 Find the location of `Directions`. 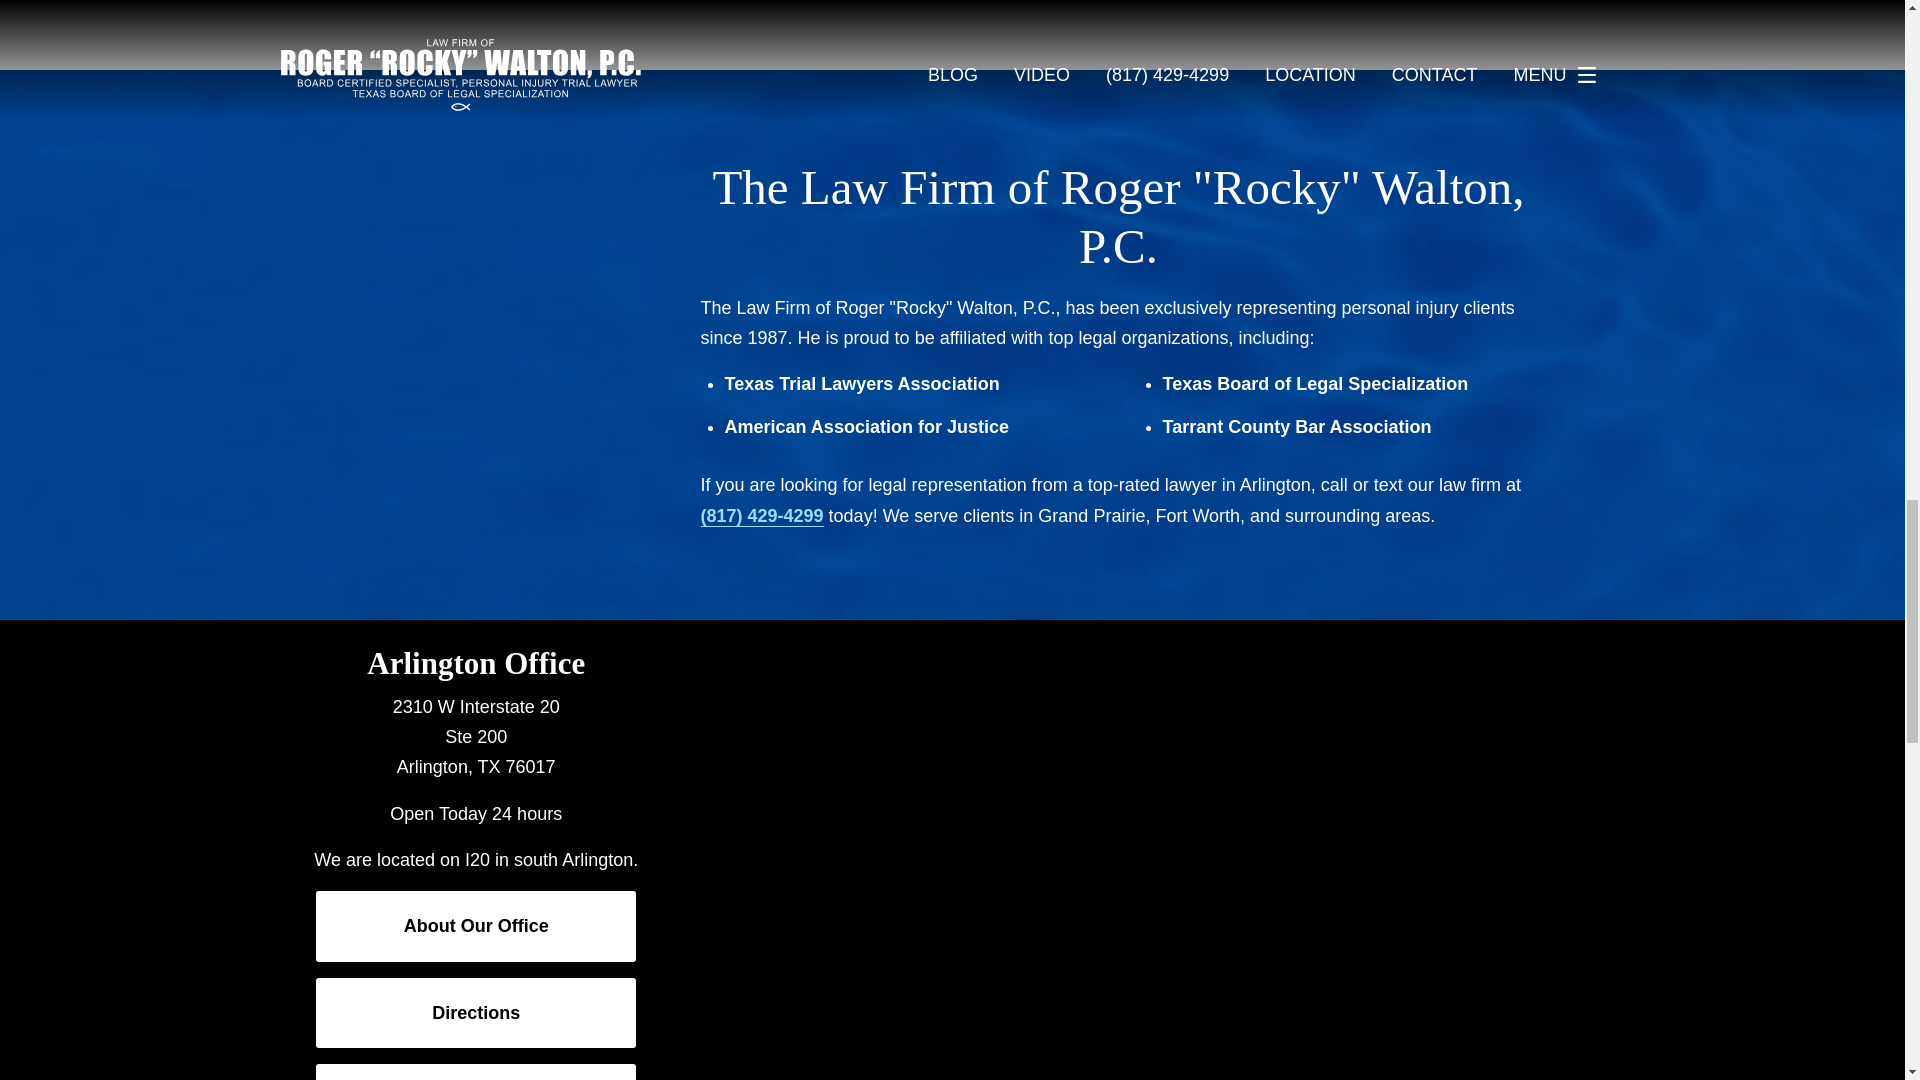

Directions is located at coordinates (476, 1012).